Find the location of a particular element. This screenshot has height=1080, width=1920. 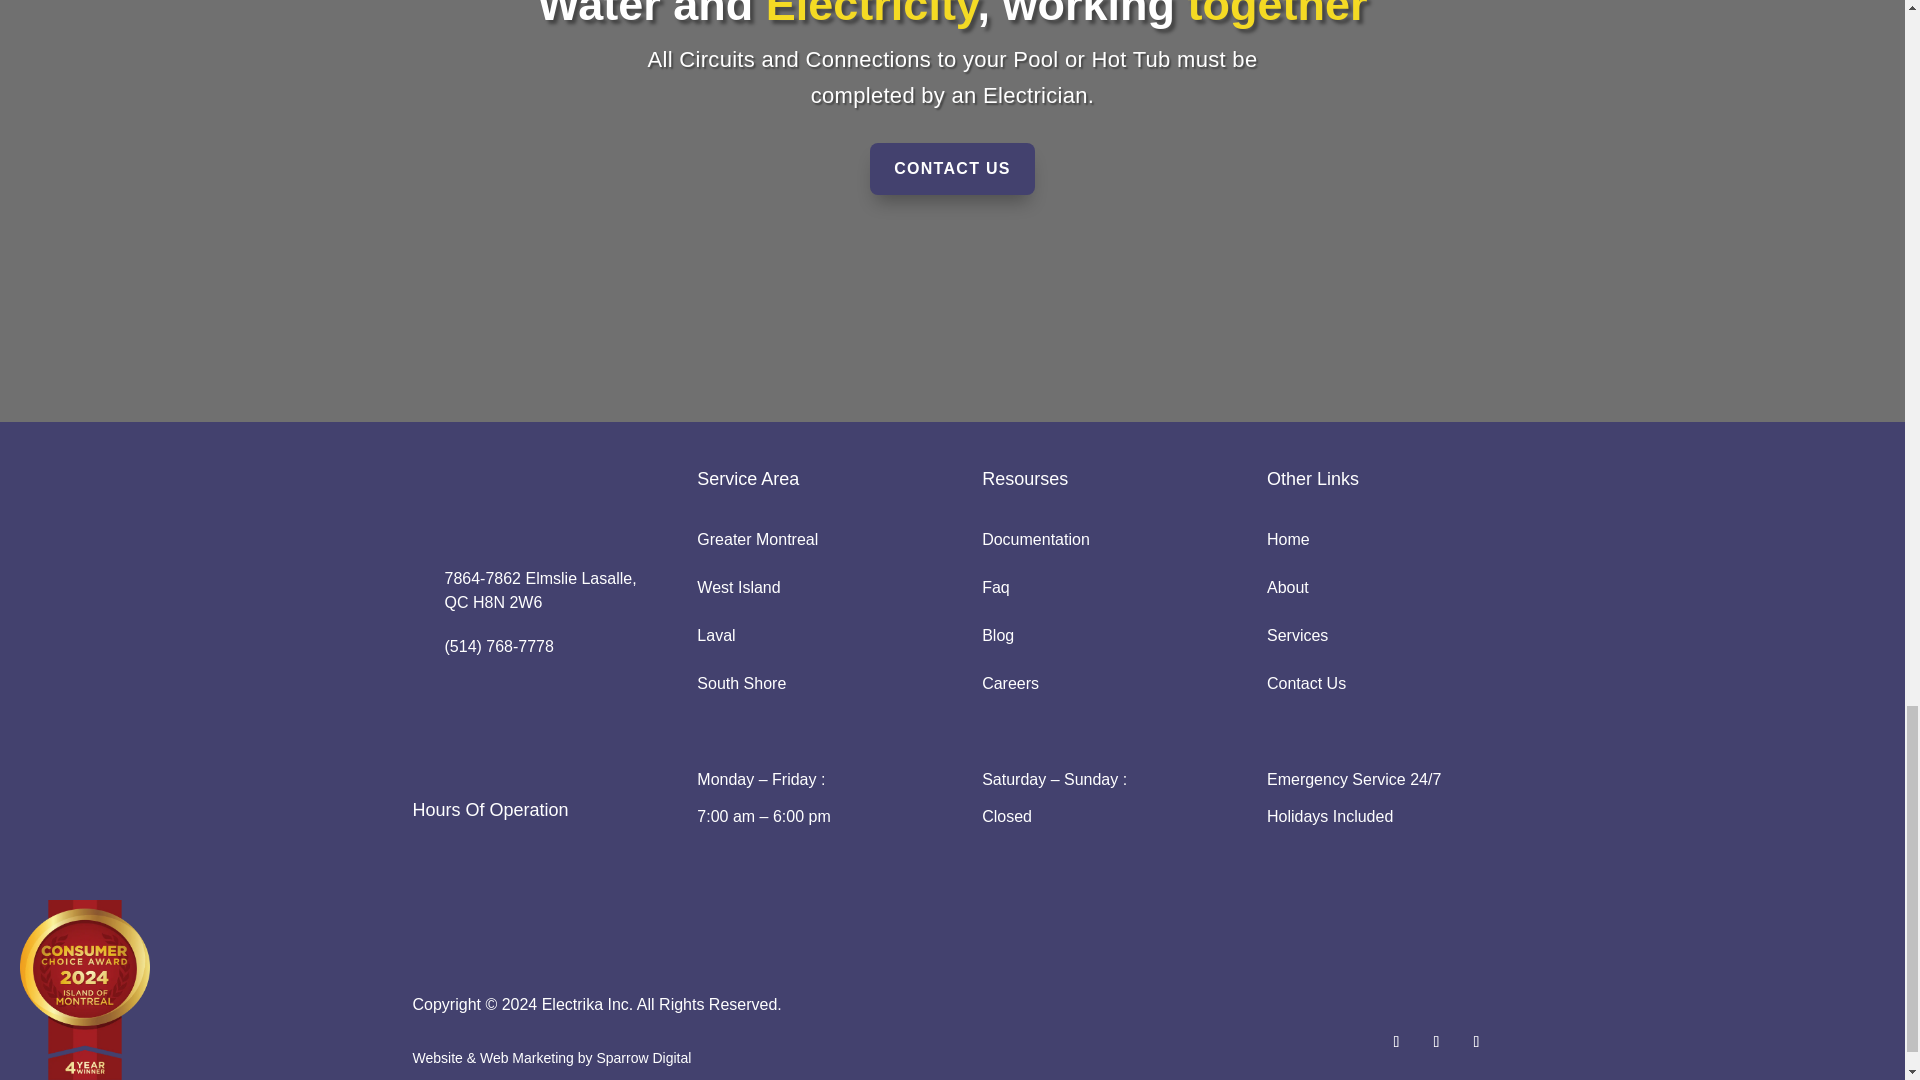

fit-product-RGB is located at coordinates (512, 918).